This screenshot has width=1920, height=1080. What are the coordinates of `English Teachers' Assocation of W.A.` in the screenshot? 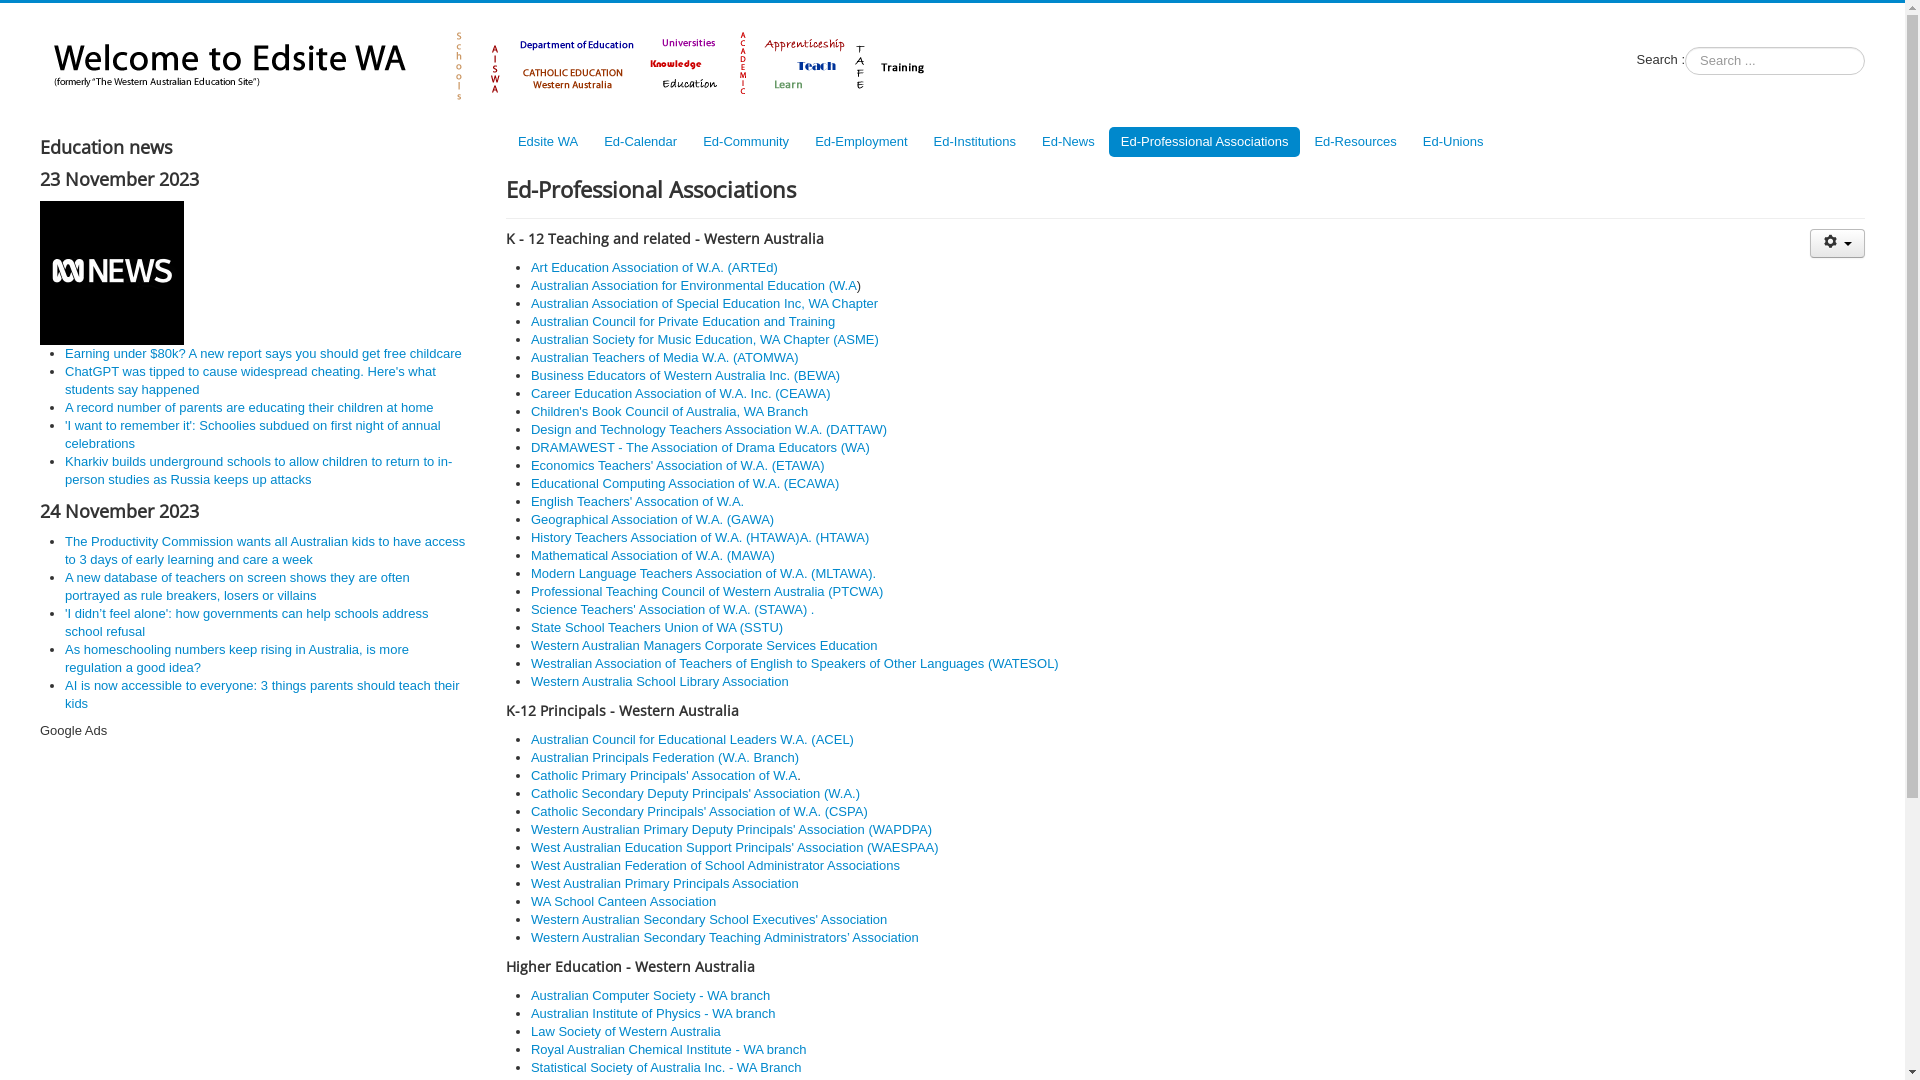 It's located at (638, 501).